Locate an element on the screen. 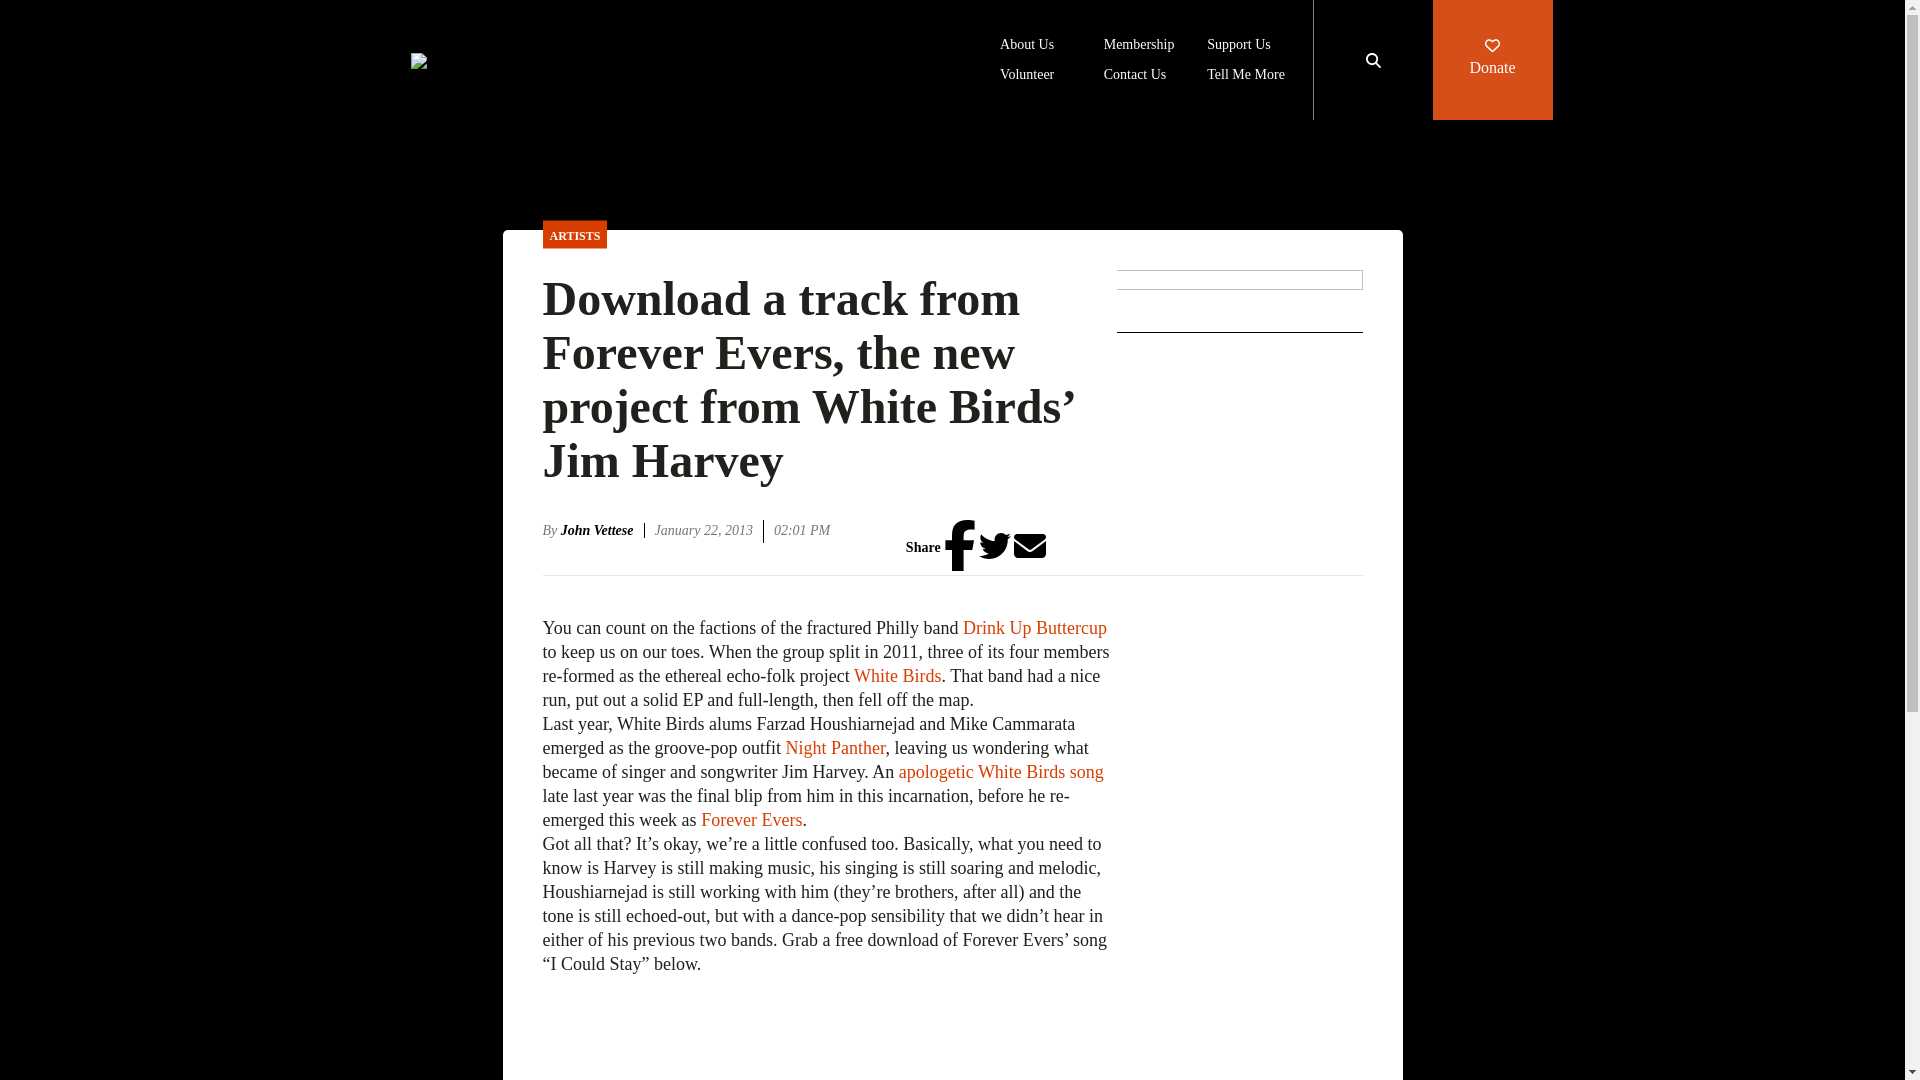  Drink Up Buttercup is located at coordinates (1035, 628).